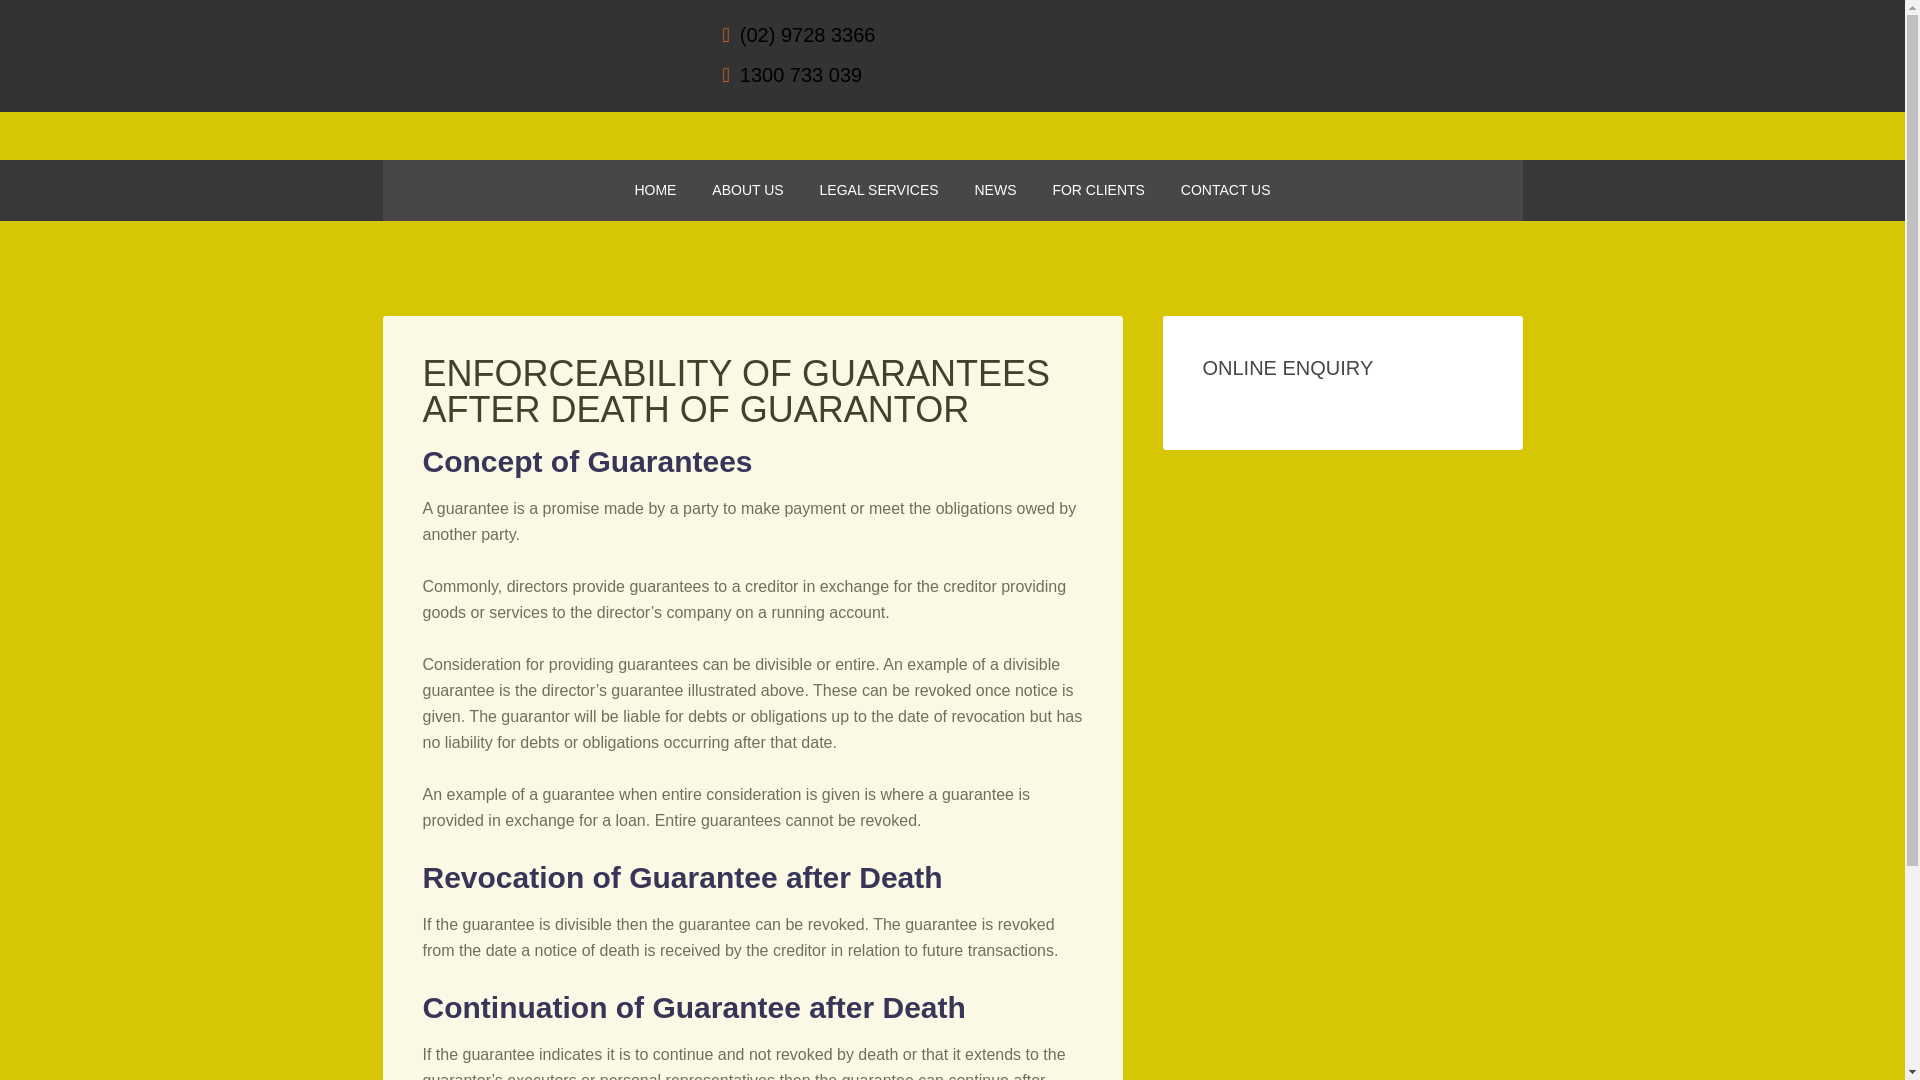  Describe the element at coordinates (879, 190) in the screenshot. I see `LEGAL SERVICES` at that location.